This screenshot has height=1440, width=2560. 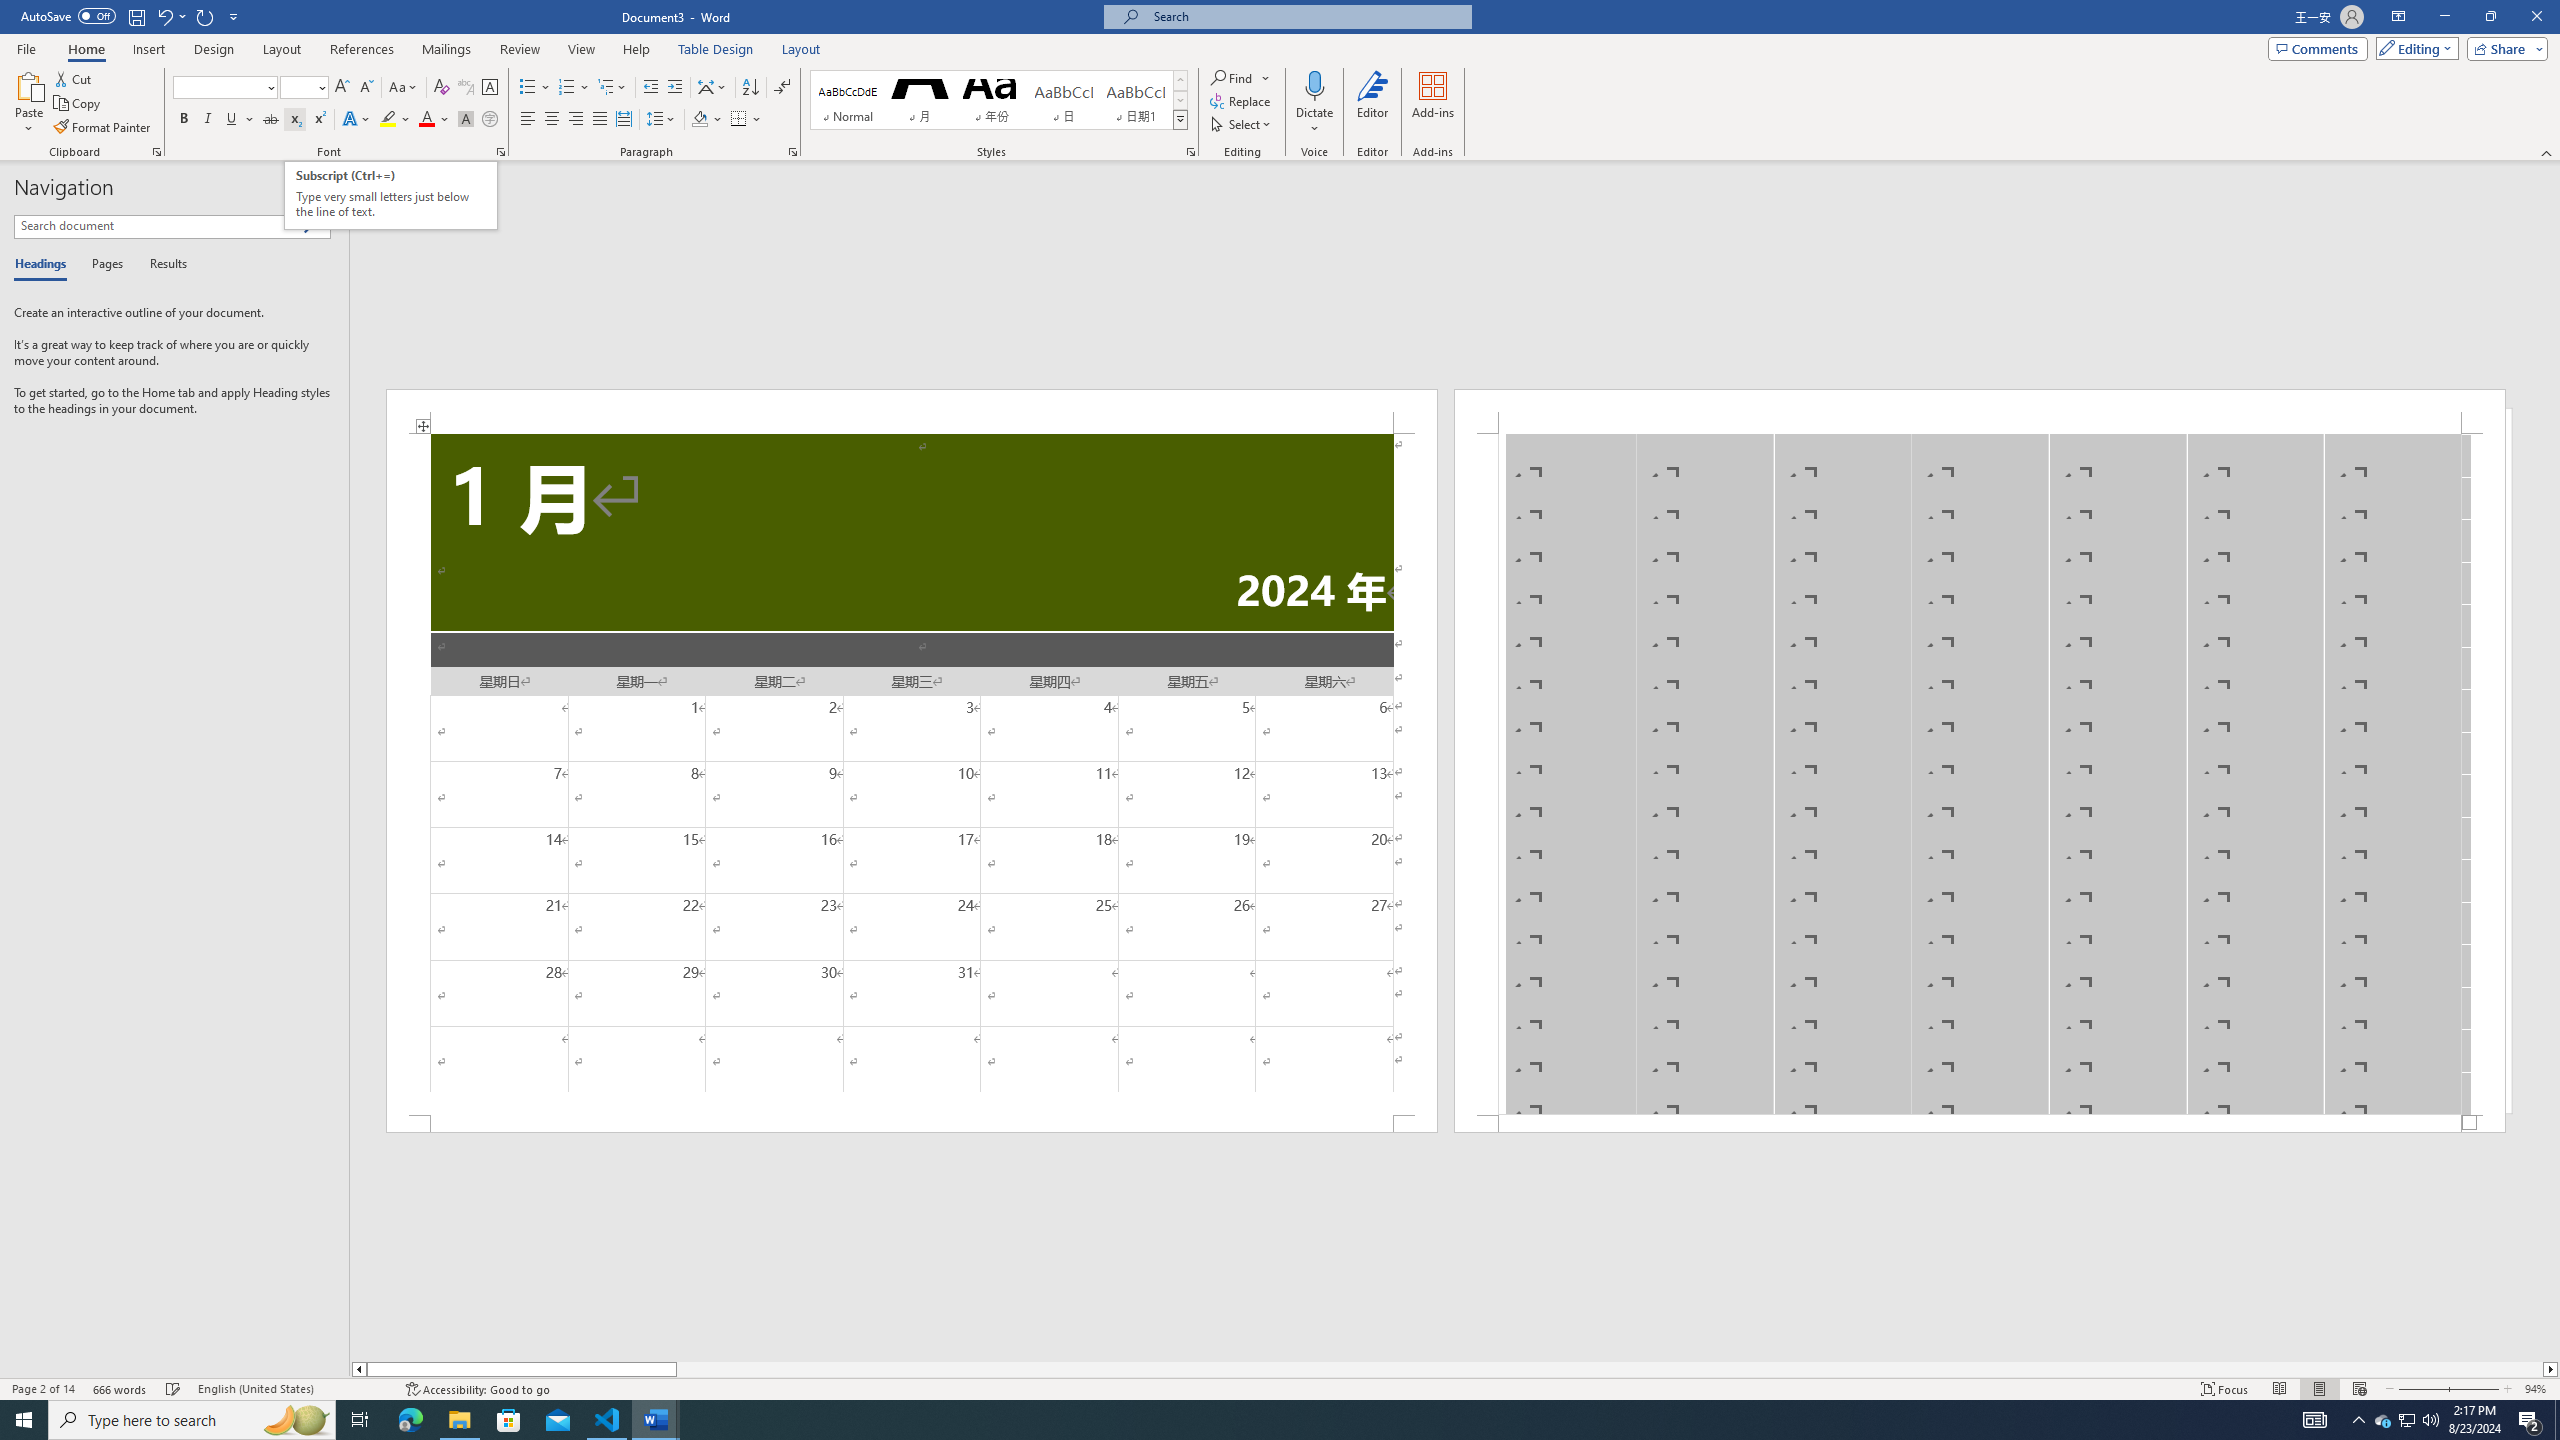 What do you see at coordinates (358, 1369) in the screenshot?
I see `Column left` at bounding box center [358, 1369].